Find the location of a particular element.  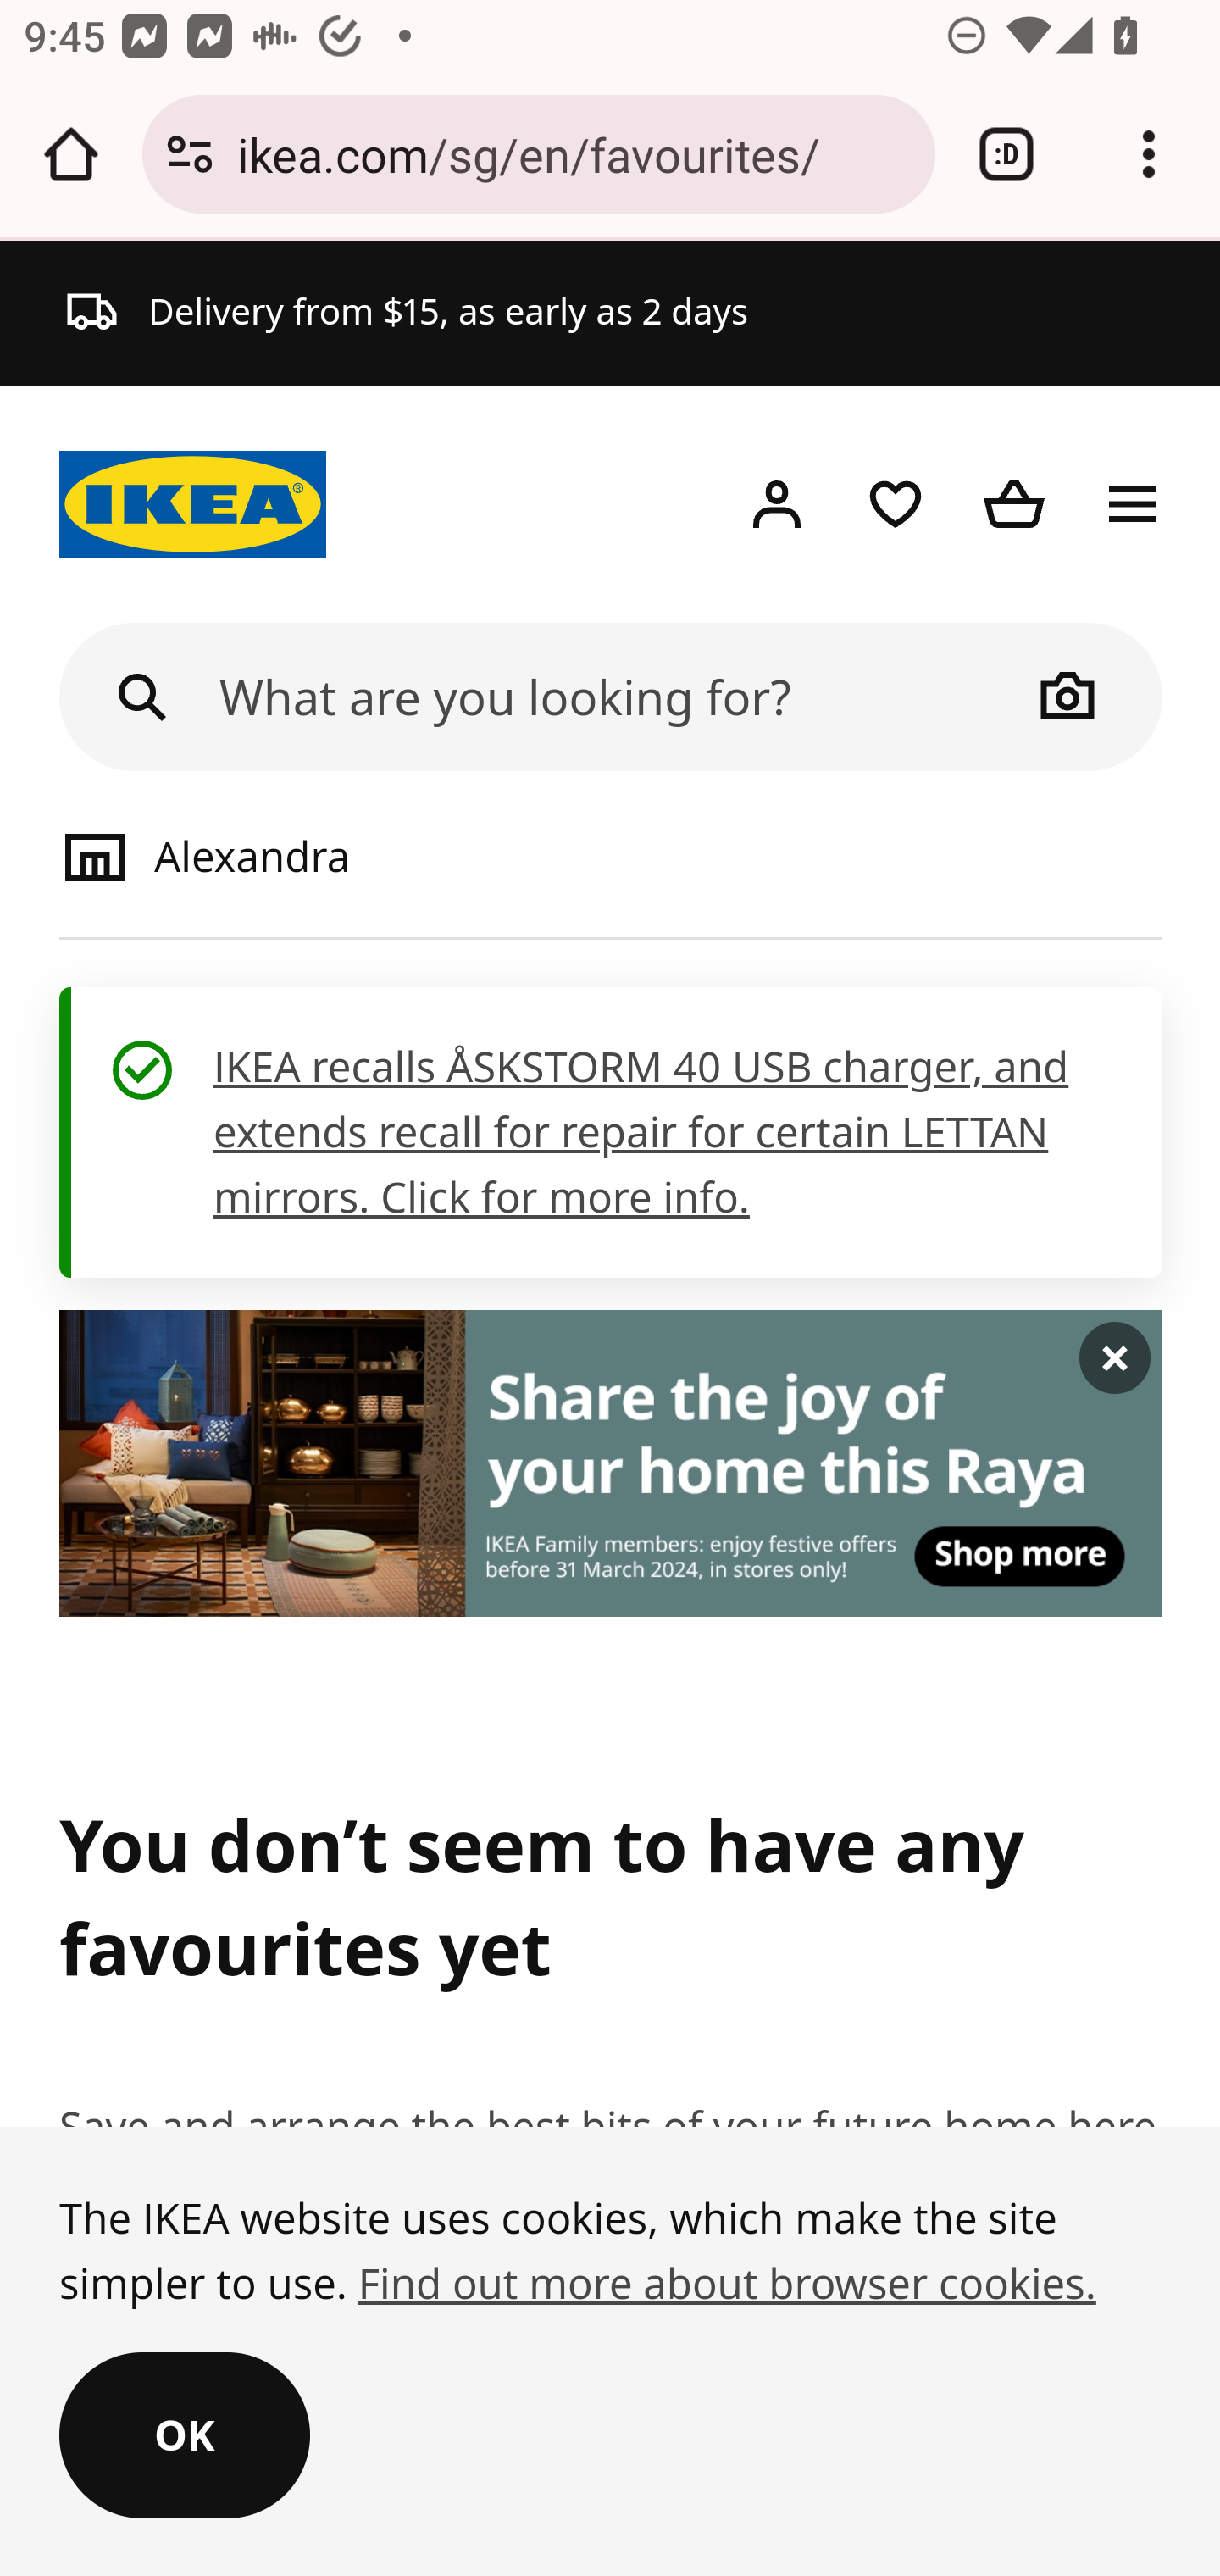

Delivery from $15, as early as 2 days is located at coordinates (407, 312).